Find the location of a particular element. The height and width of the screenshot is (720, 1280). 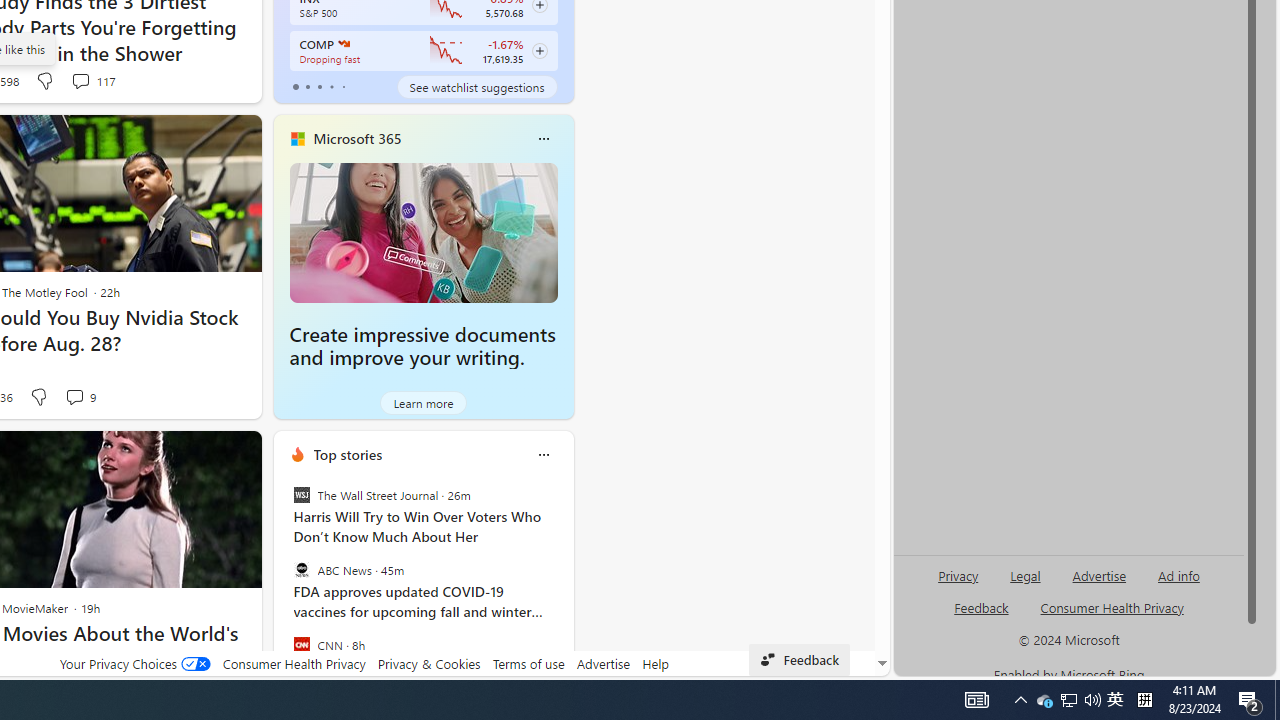

tab-2 is located at coordinates (320, 86).